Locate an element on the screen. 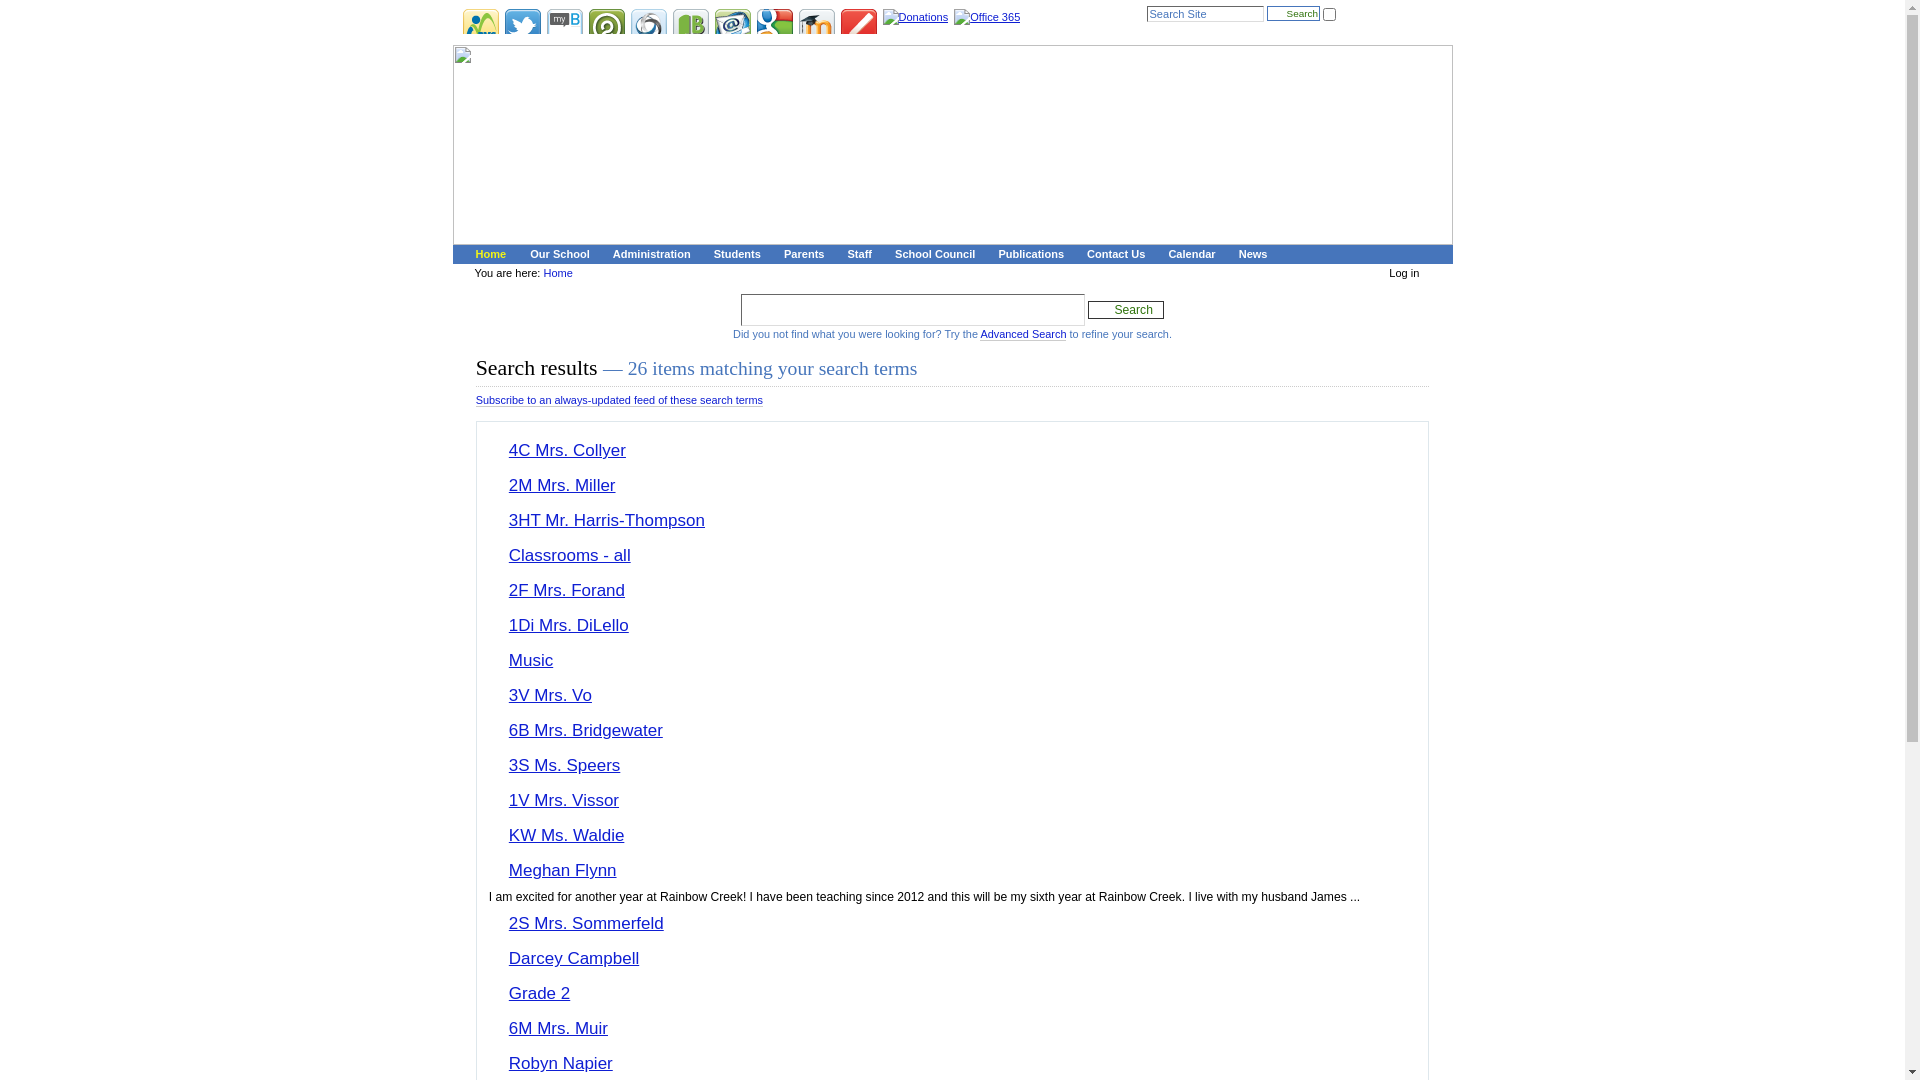  Bibliovation is located at coordinates (690, 26).